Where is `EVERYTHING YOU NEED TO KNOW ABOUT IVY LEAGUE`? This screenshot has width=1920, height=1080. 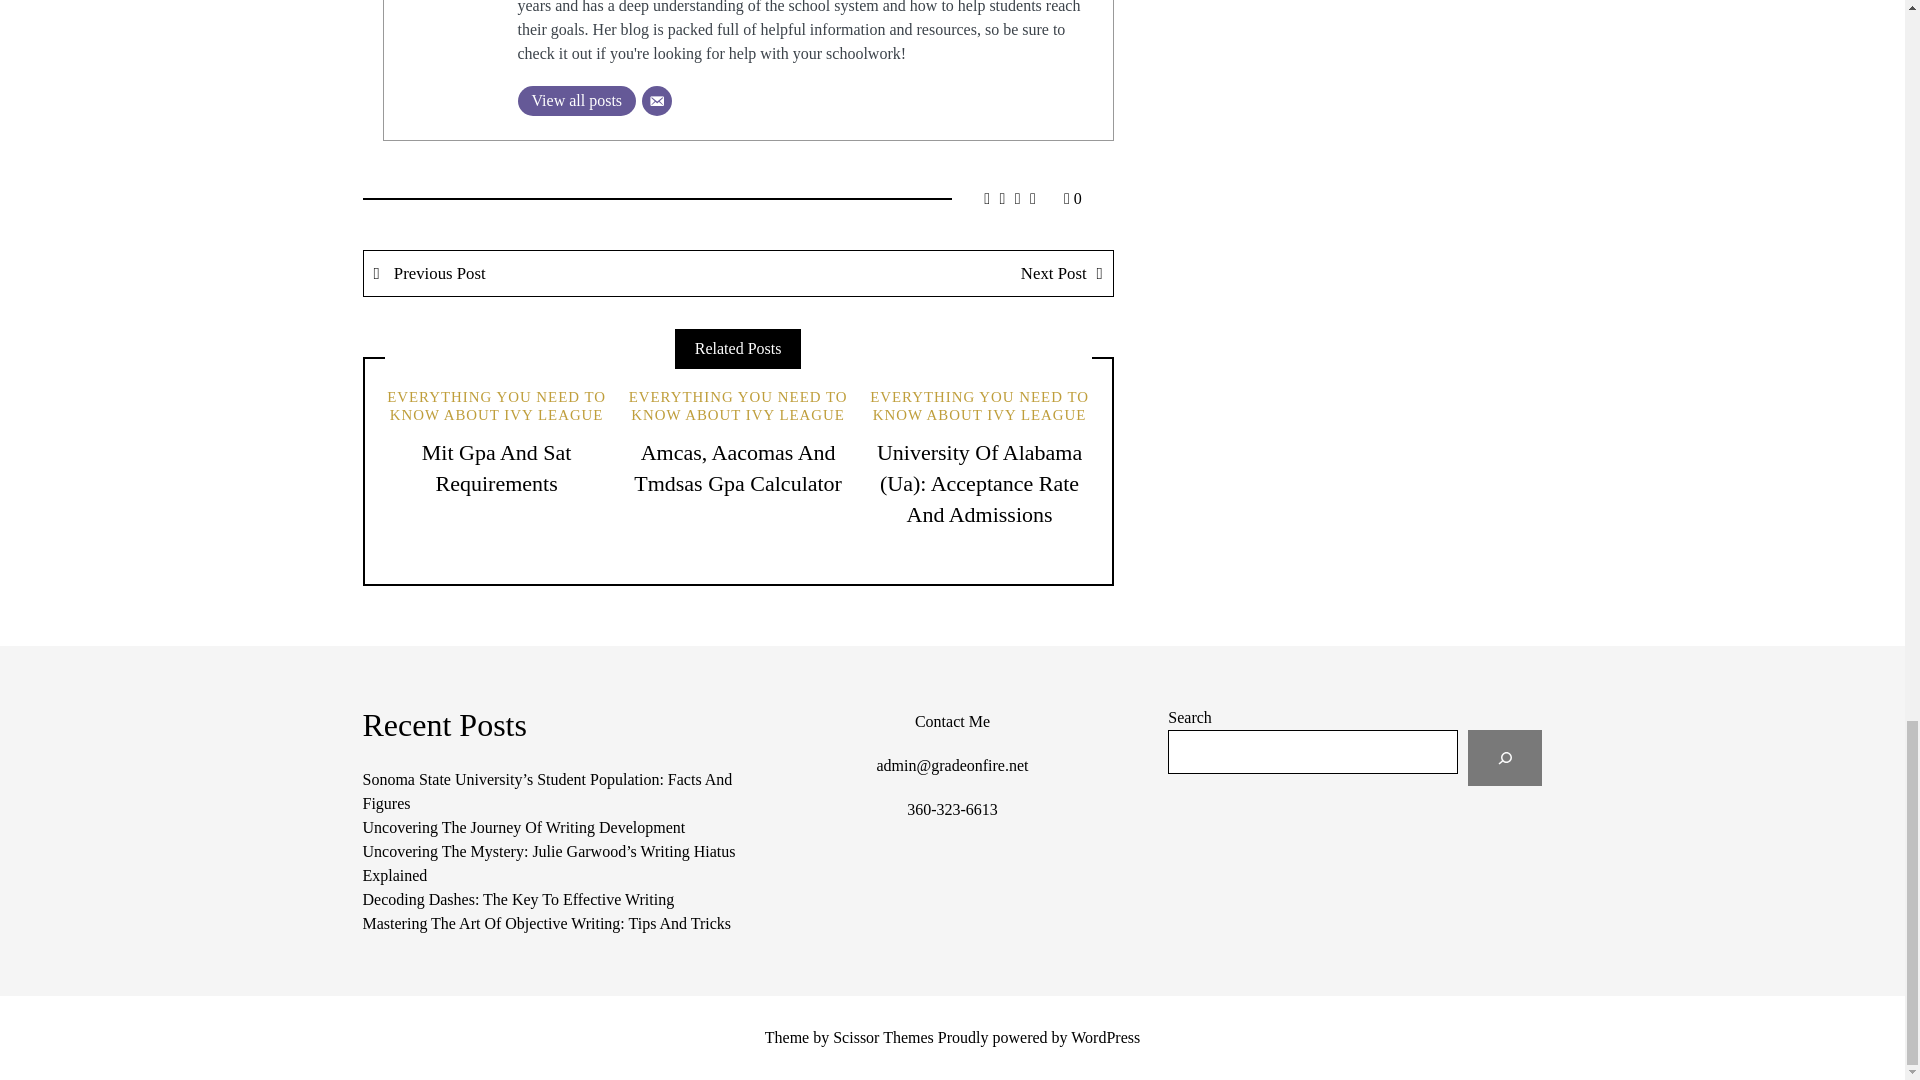 EVERYTHING YOU NEED TO KNOW ABOUT IVY LEAGUE is located at coordinates (738, 406).